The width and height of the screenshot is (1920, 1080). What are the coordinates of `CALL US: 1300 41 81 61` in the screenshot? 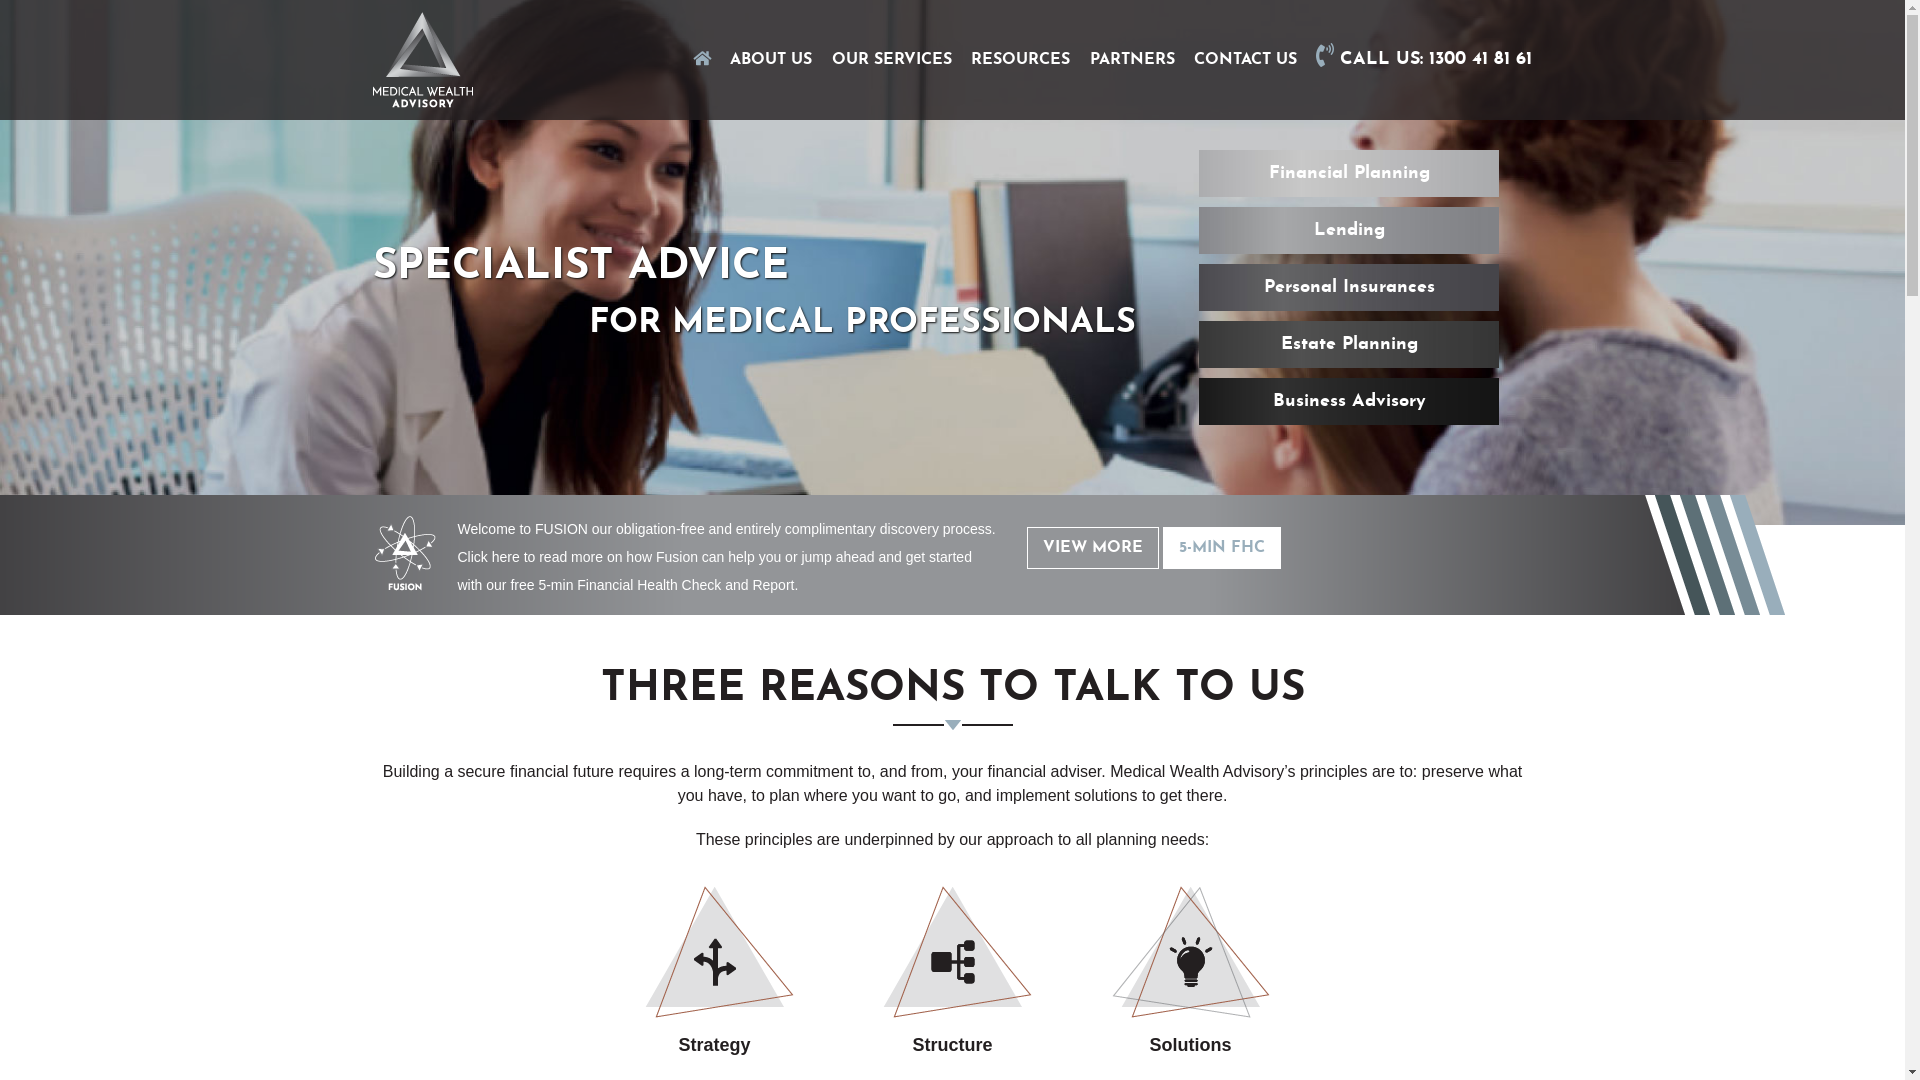 It's located at (1424, 60).